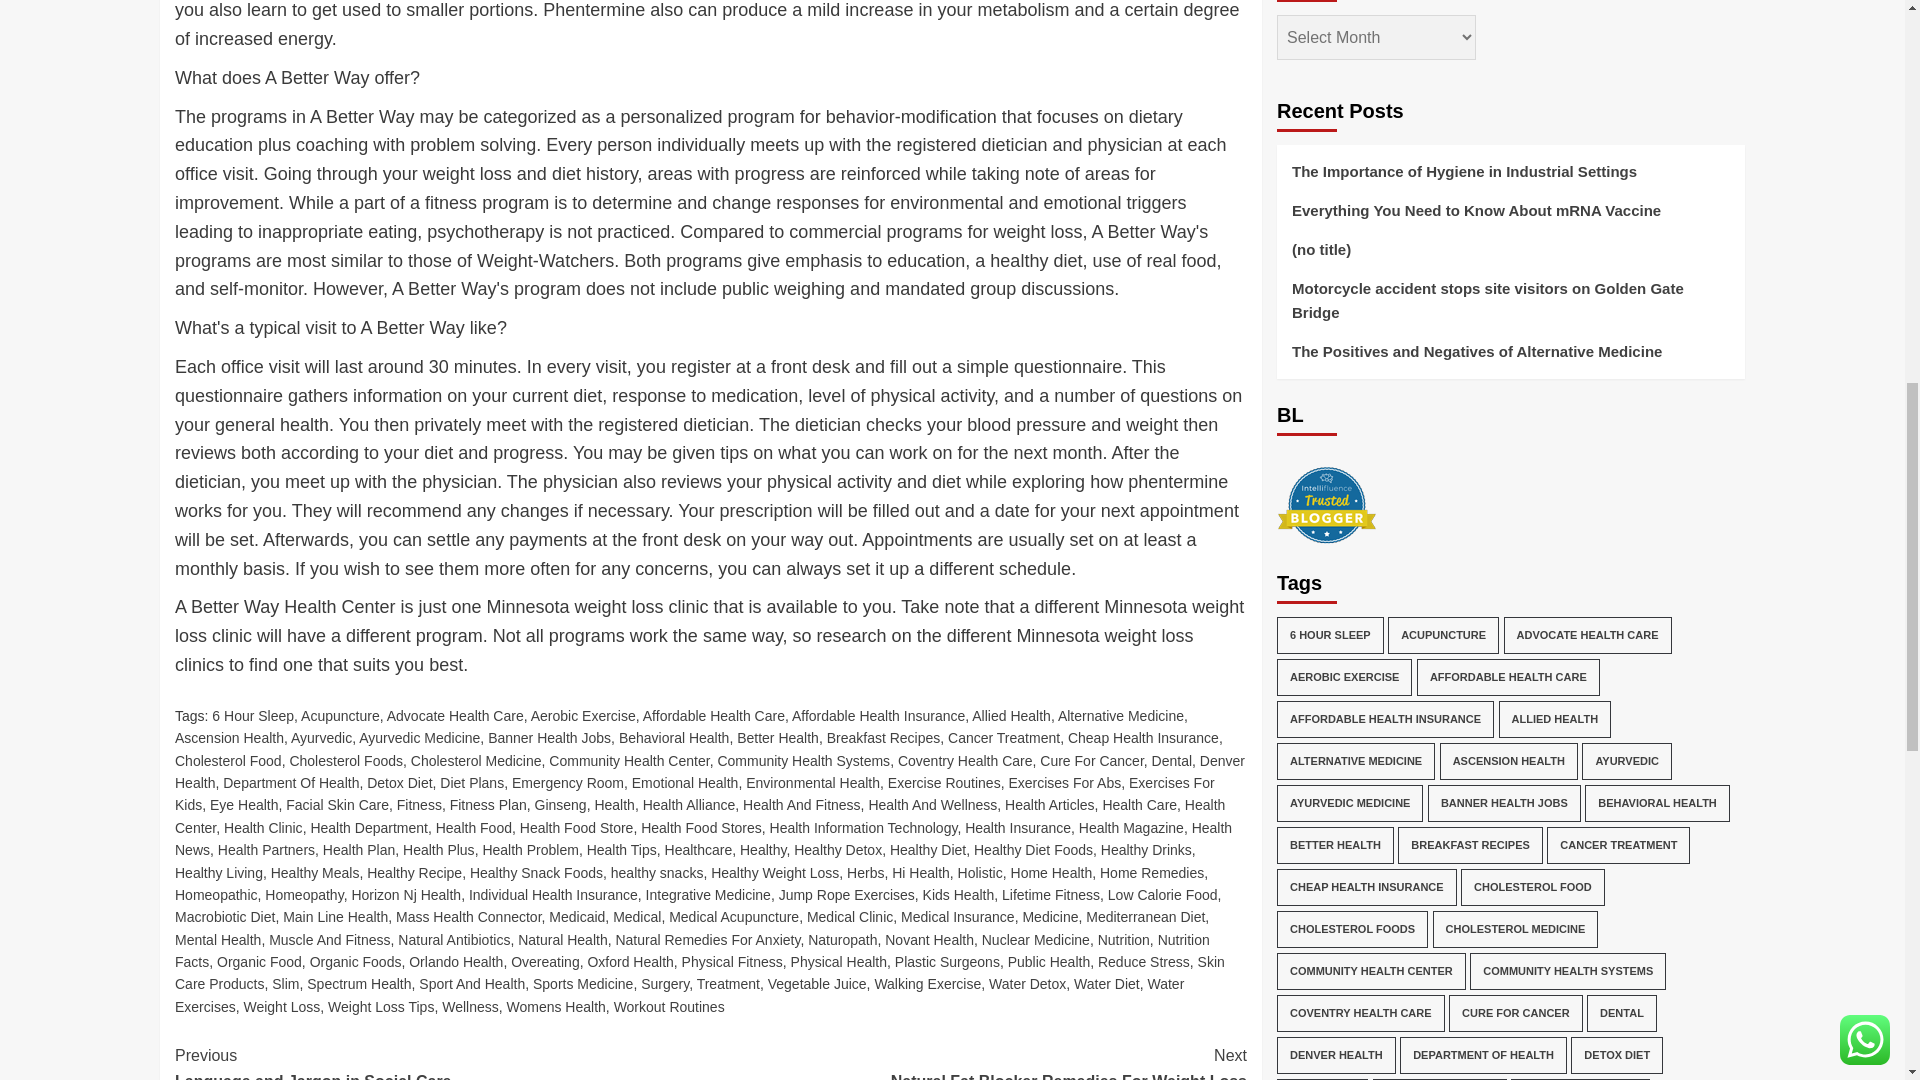  Describe the element at coordinates (321, 738) in the screenshot. I see `Ayurvedic` at that location.